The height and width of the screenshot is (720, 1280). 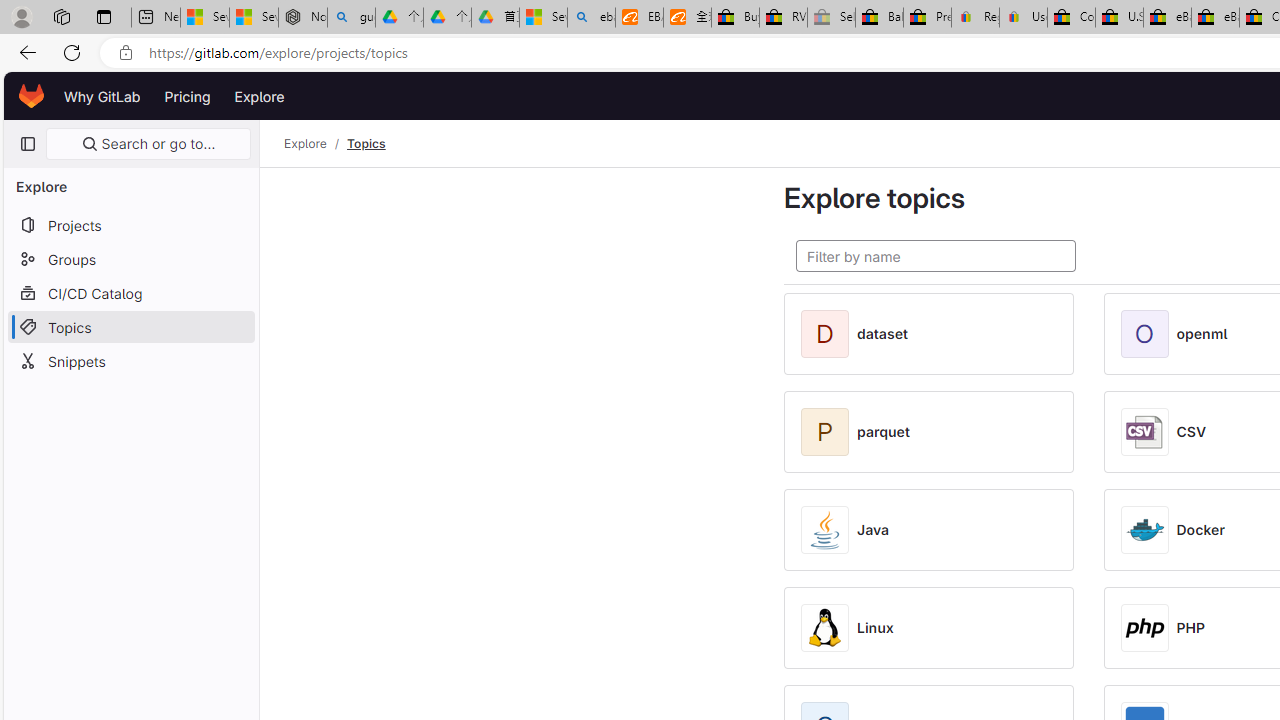 I want to click on Java, so click(x=873, y=530).